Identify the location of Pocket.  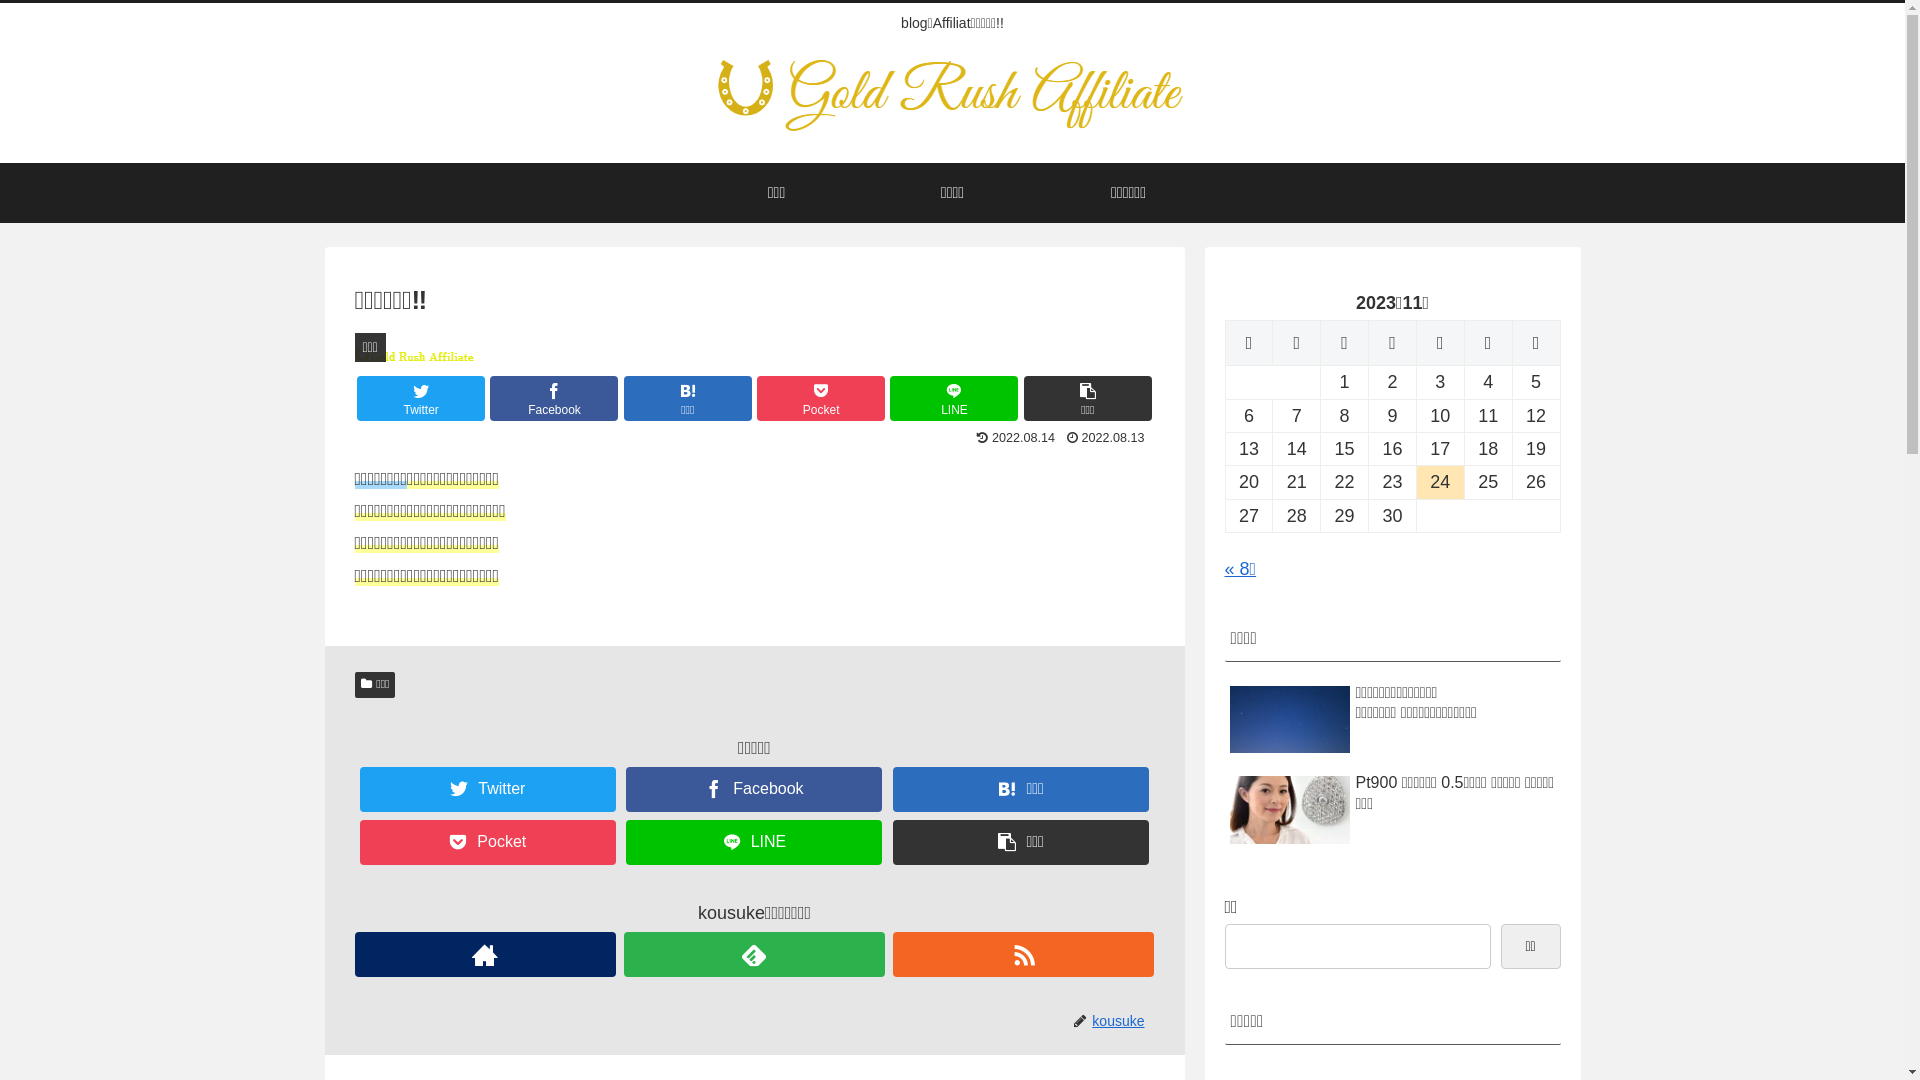
(488, 842).